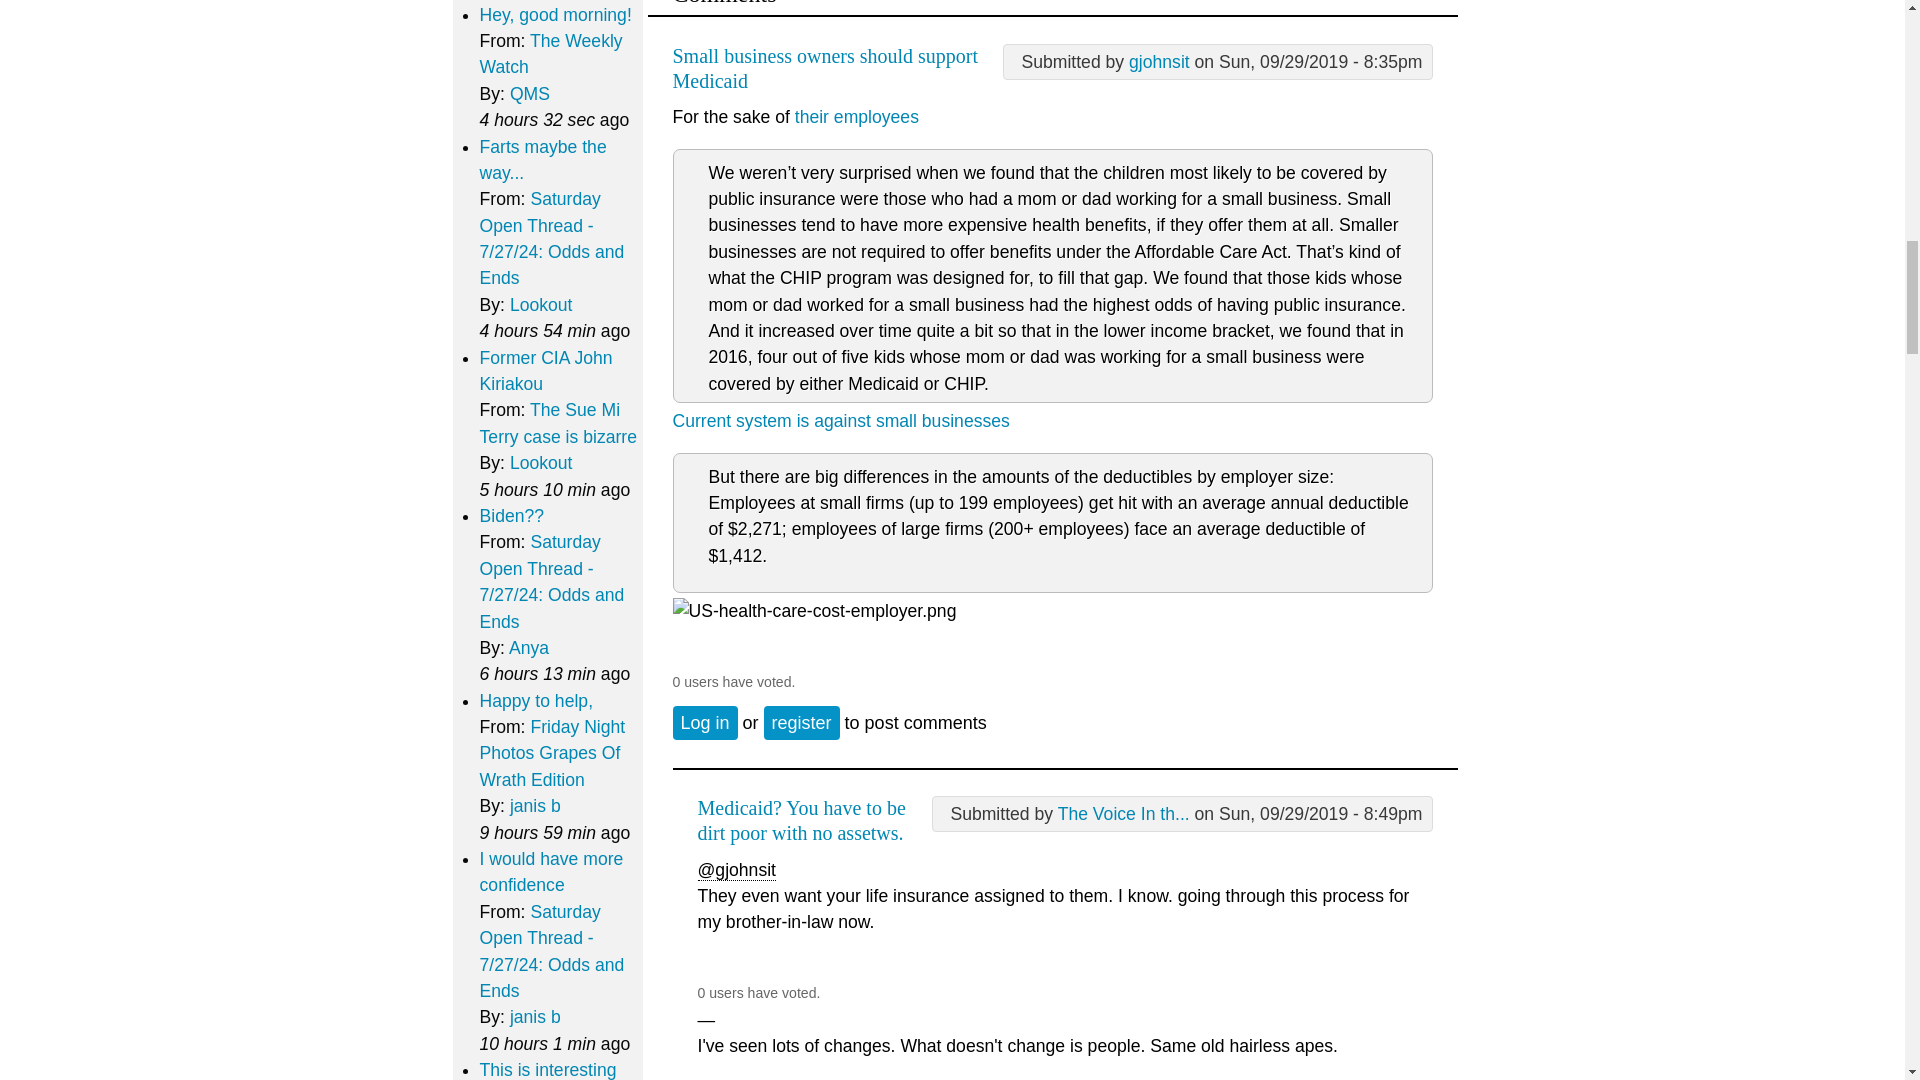 This screenshot has width=1920, height=1080. Describe the element at coordinates (802, 722) in the screenshot. I see `register` at that location.